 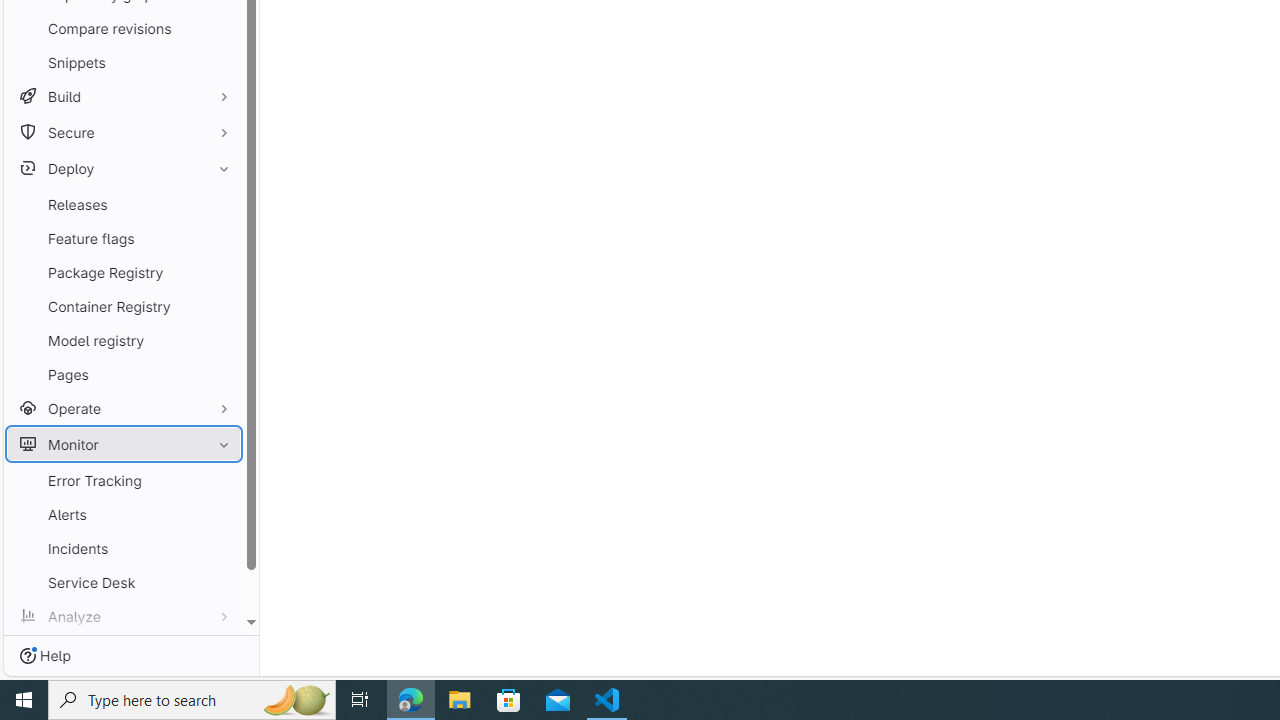 What do you see at coordinates (124, 514) in the screenshot?
I see `Alerts` at bounding box center [124, 514].